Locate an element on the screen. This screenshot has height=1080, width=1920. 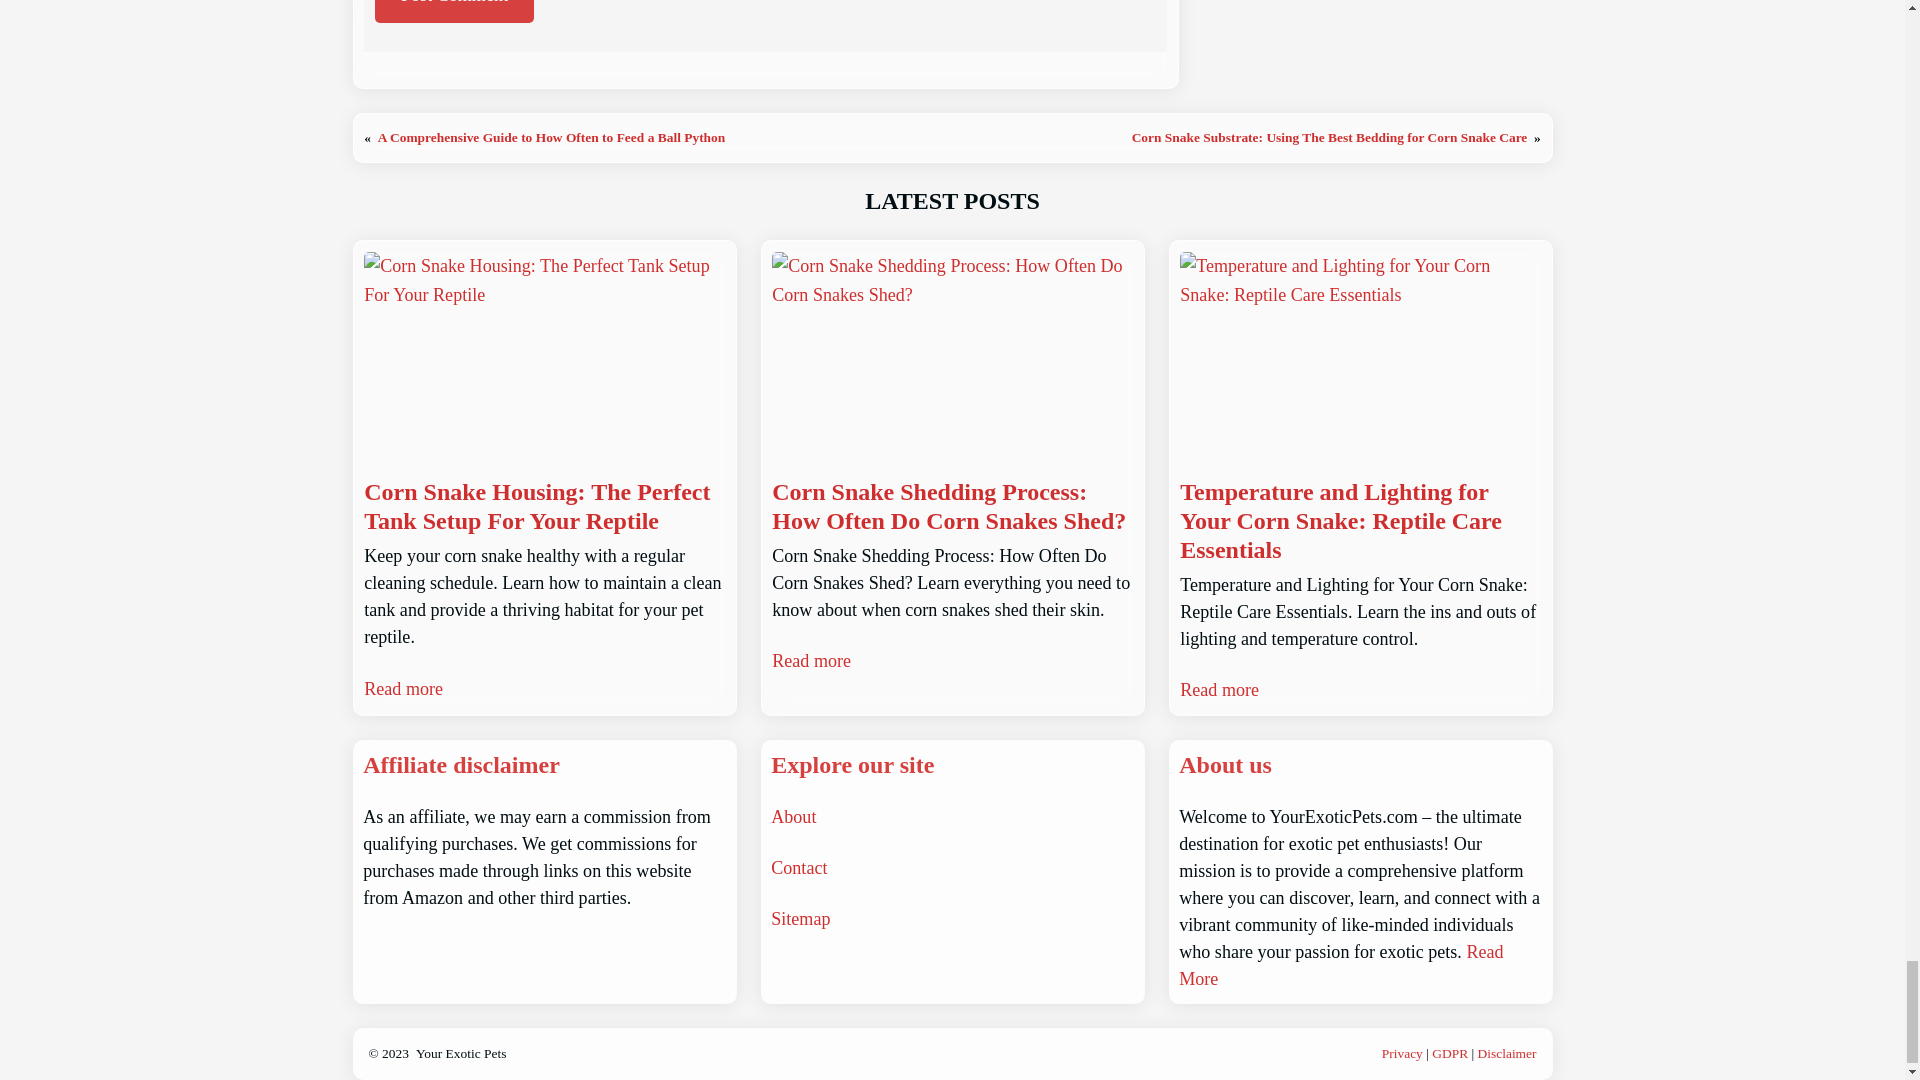
About is located at coordinates (794, 816).